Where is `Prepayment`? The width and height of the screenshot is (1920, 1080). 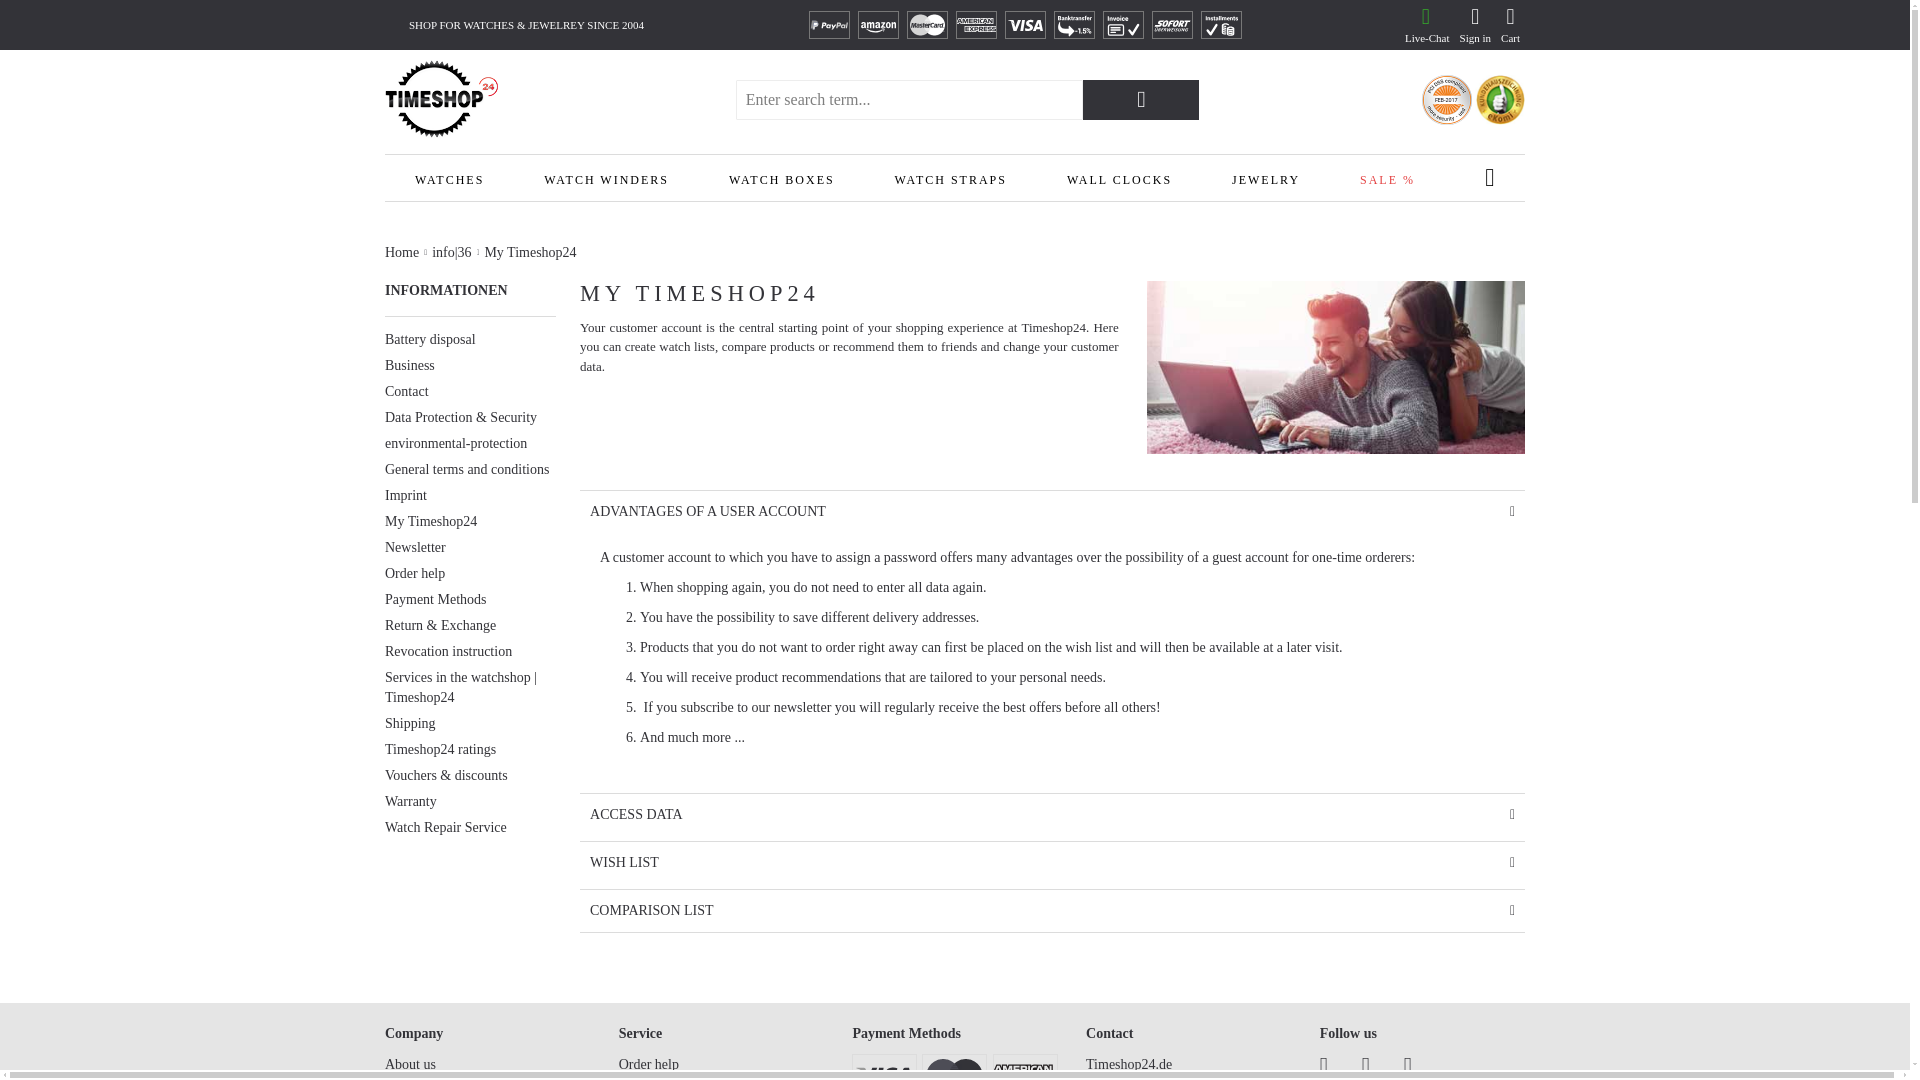
Prepayment is located at coordinates (1074, 24).